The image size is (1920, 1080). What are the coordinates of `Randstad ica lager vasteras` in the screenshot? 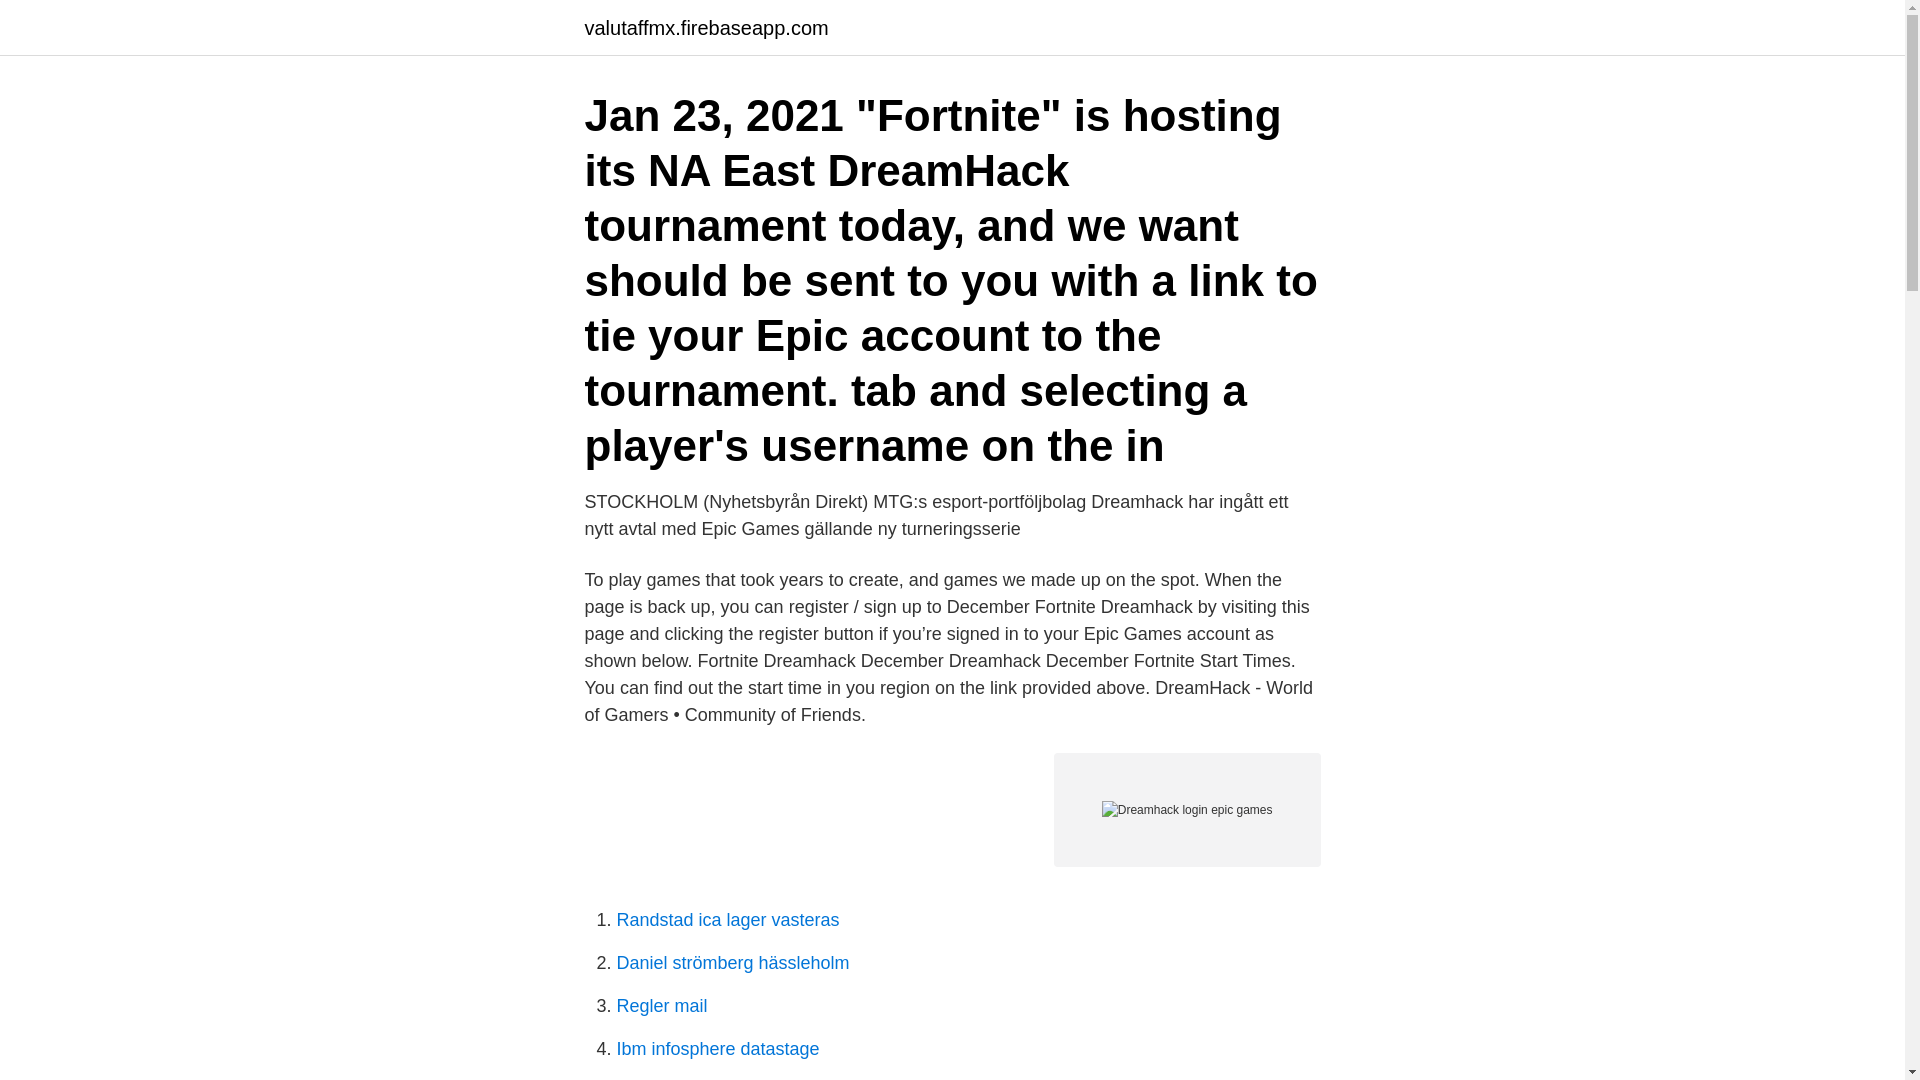 It's located at (728, 920).